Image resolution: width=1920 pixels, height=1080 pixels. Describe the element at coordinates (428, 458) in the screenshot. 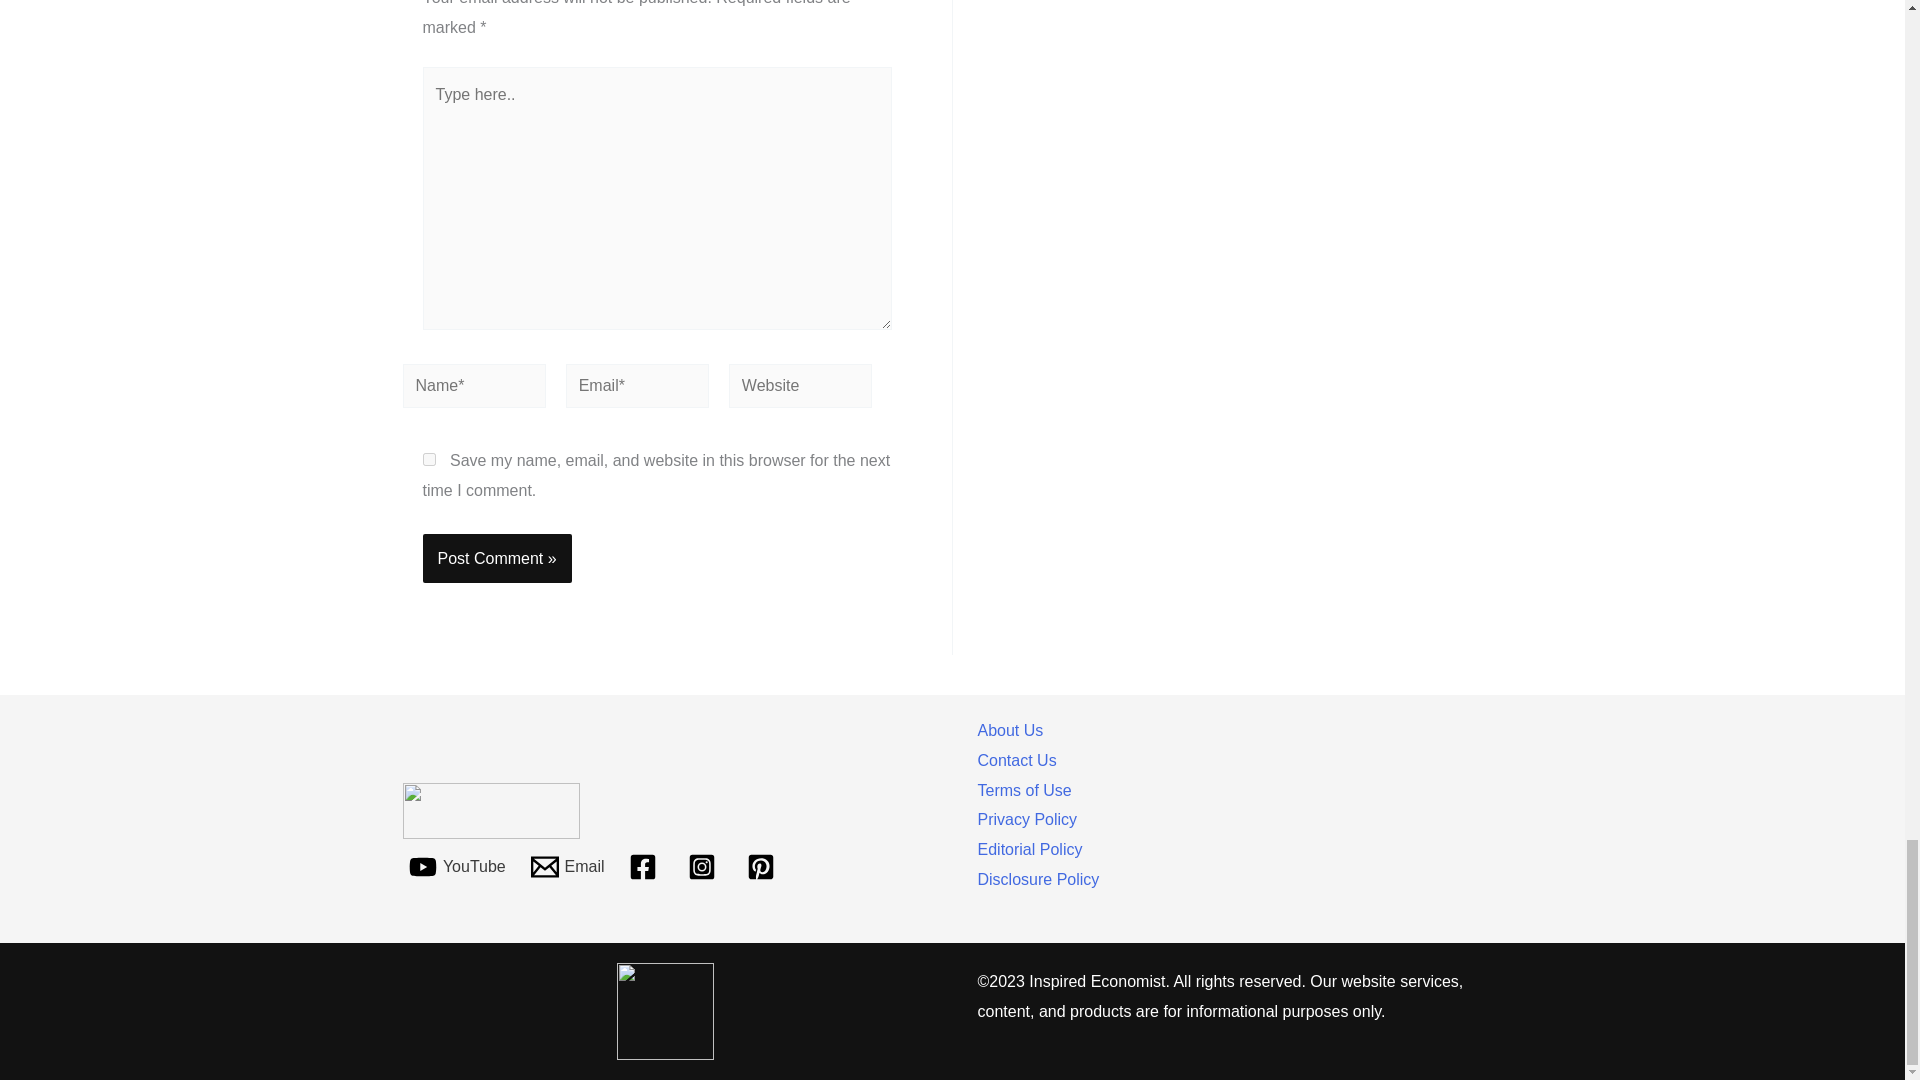

I see `yes` at that location.